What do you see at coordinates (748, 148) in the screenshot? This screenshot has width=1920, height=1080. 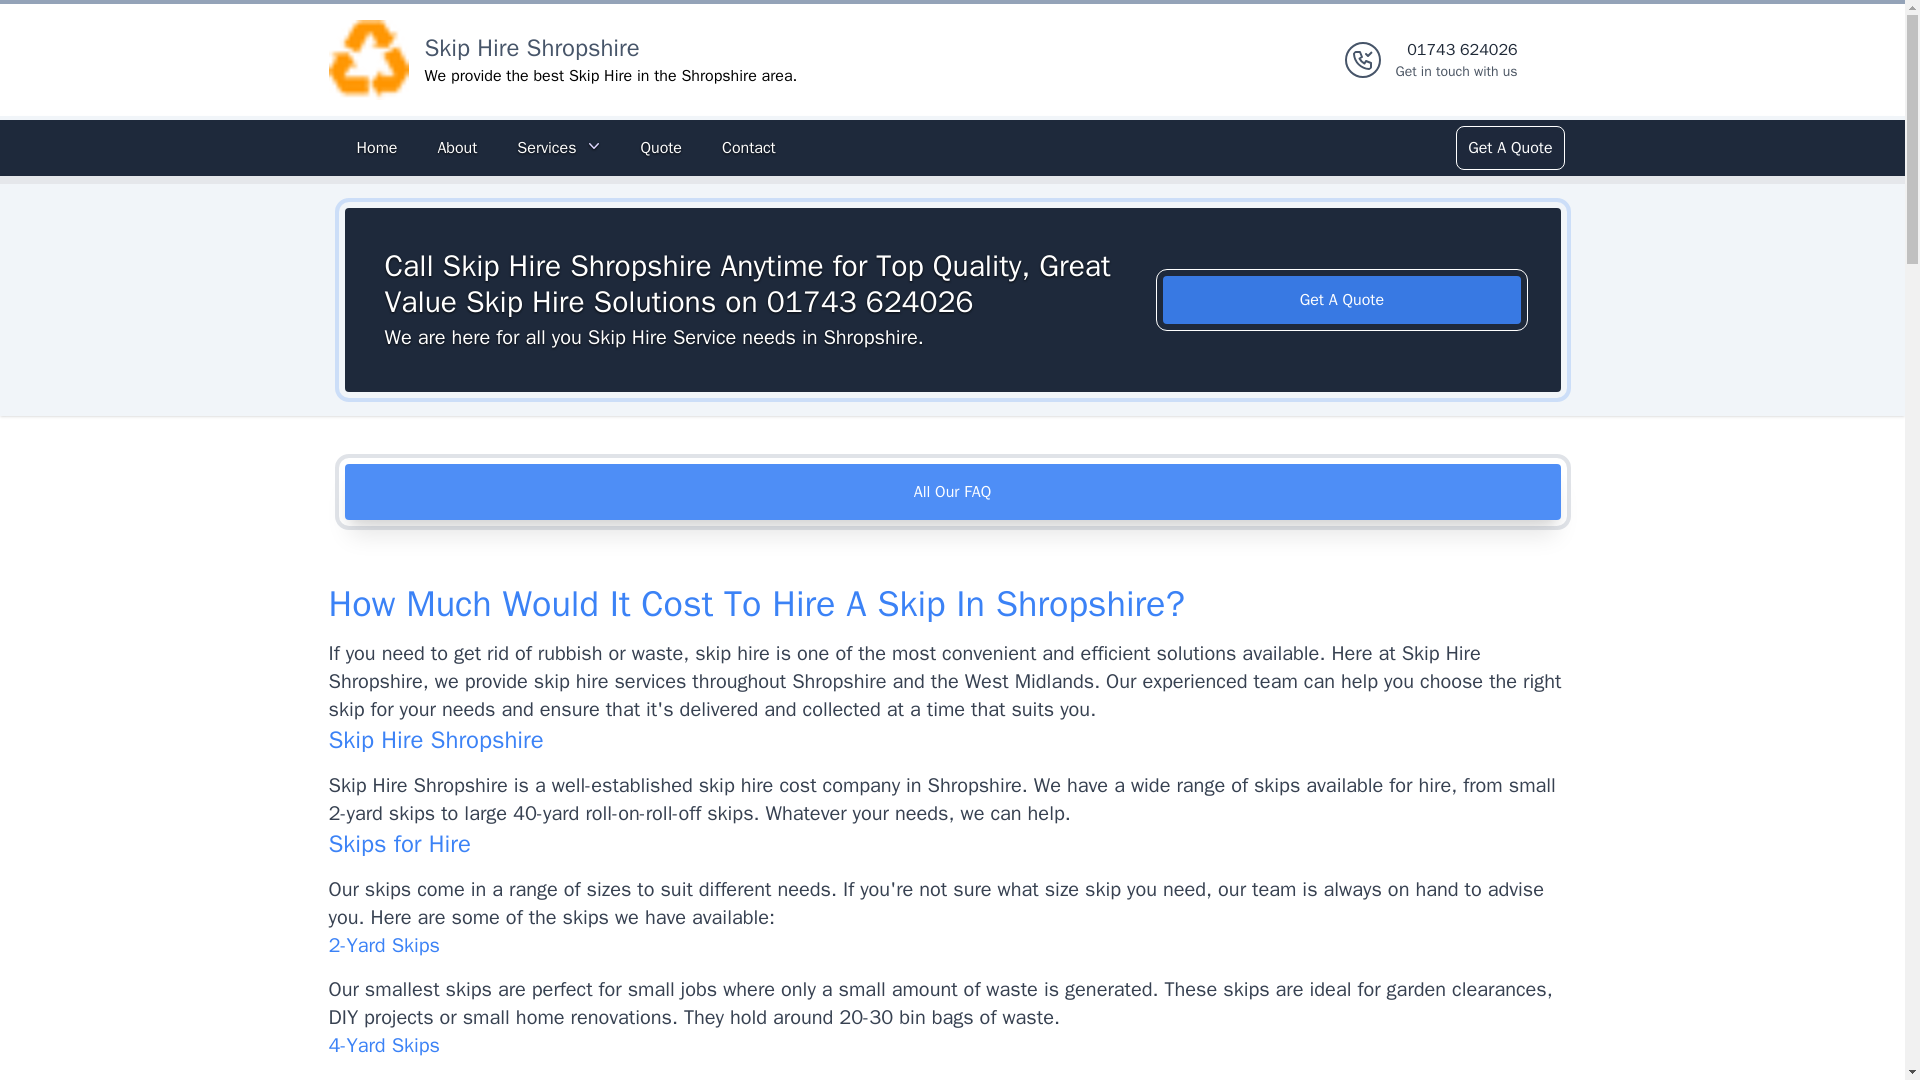 I see `About` at bounding box center [748, 148].